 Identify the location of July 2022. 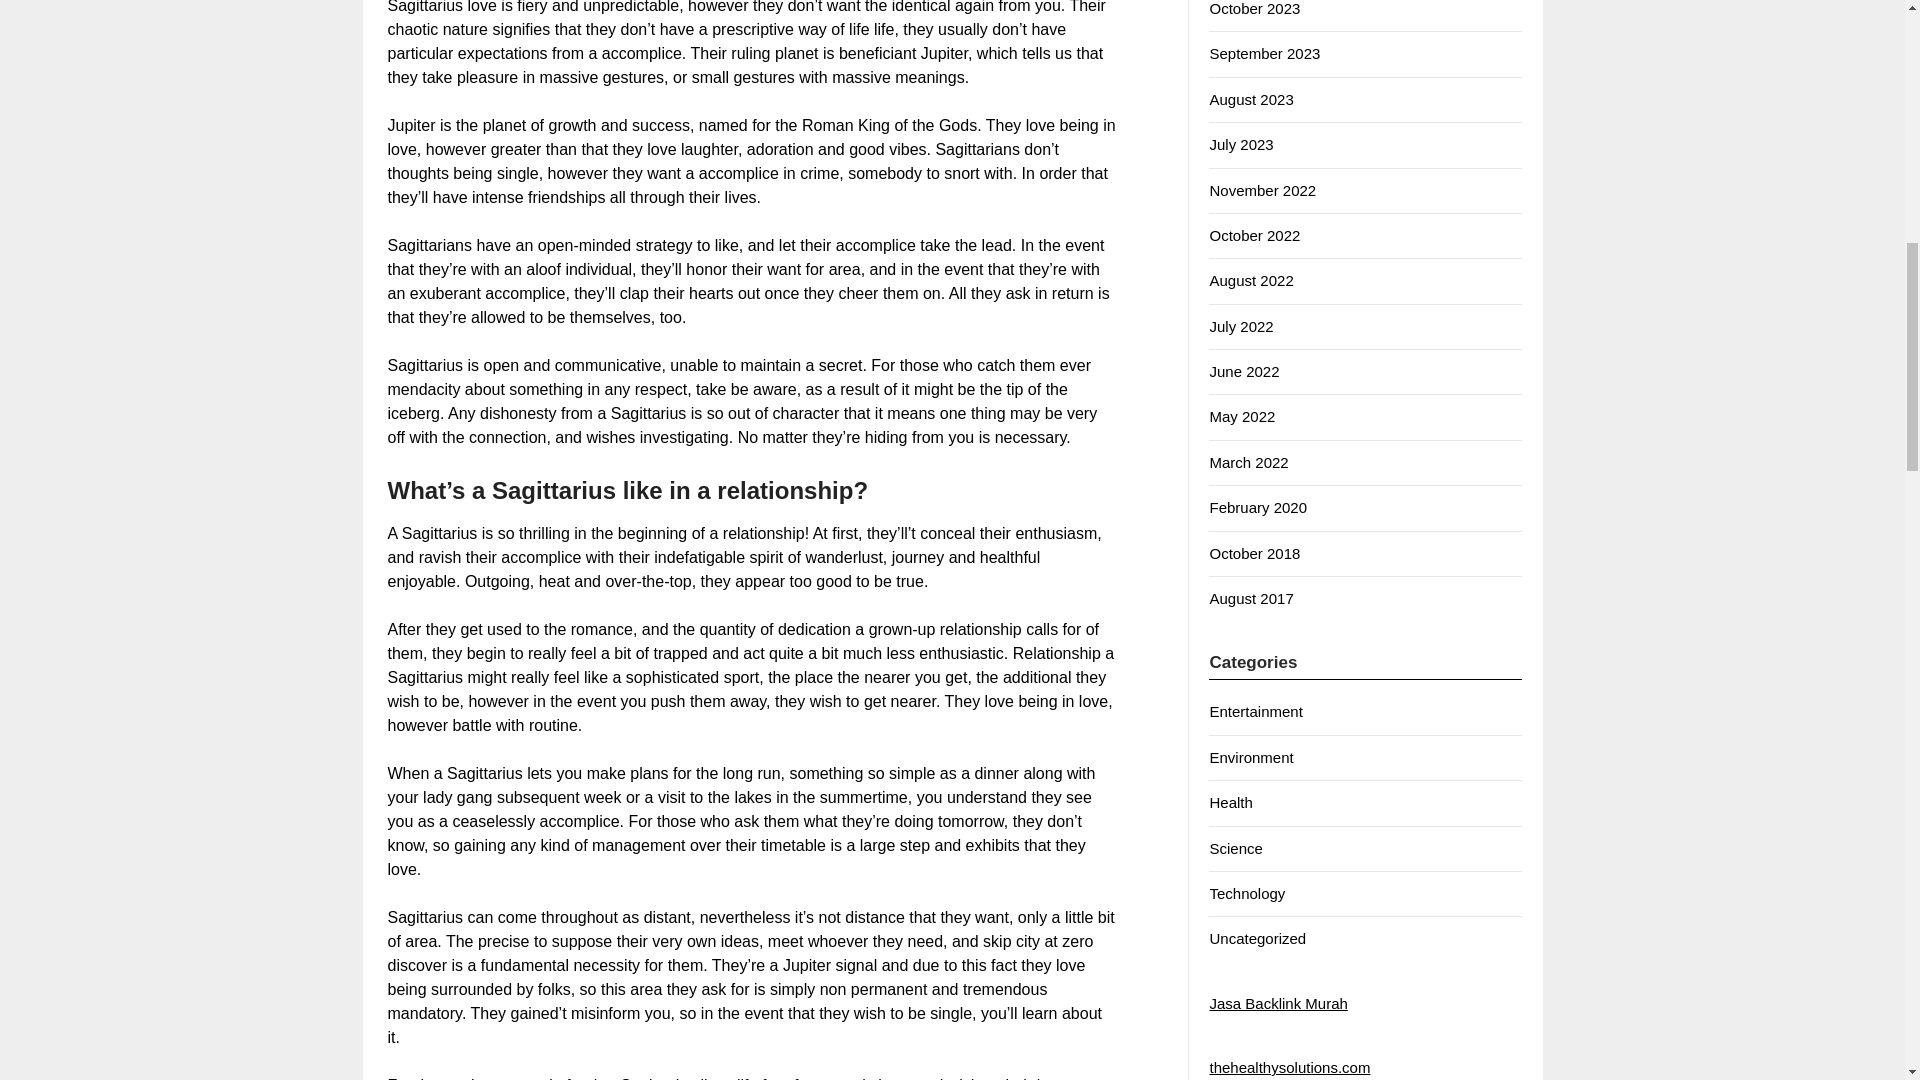
(1240, 326).